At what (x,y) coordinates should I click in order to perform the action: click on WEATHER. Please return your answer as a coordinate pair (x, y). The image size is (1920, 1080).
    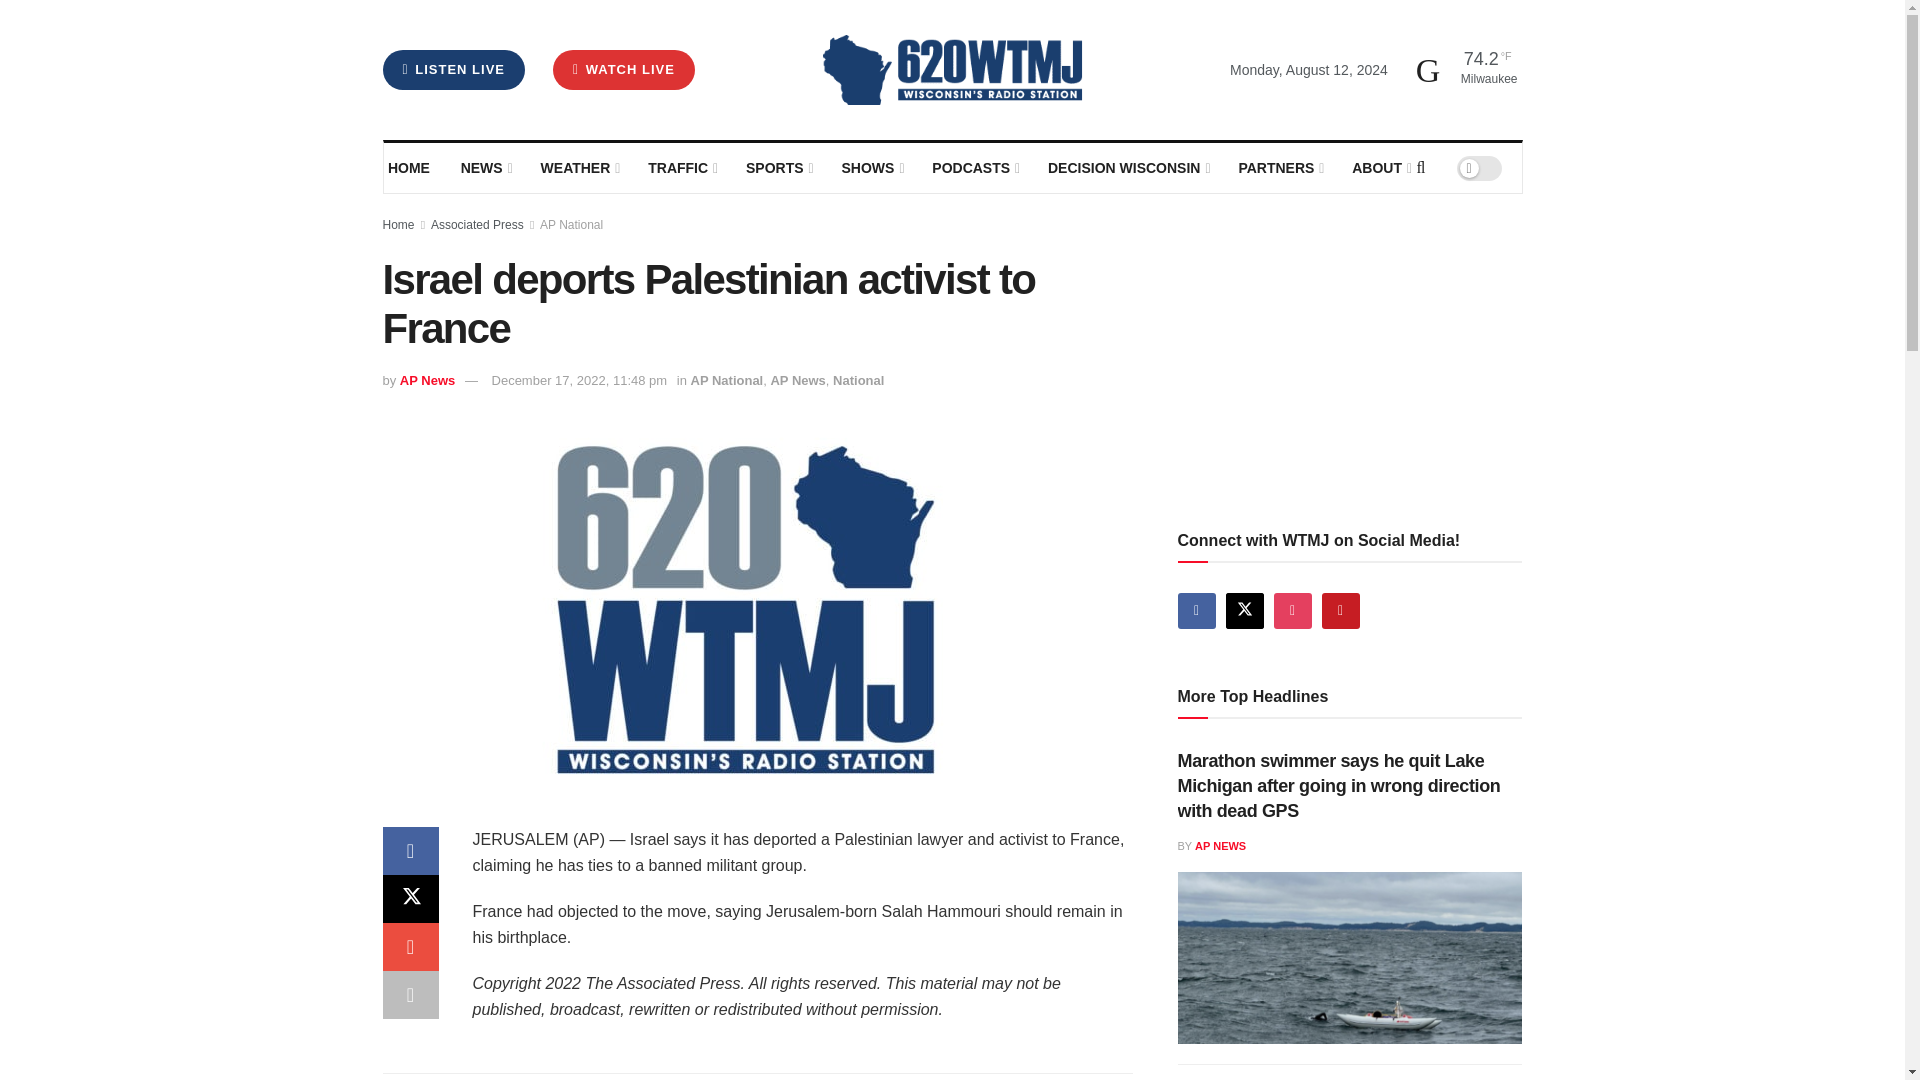
    Looking at the image, I should click on (578, 168).